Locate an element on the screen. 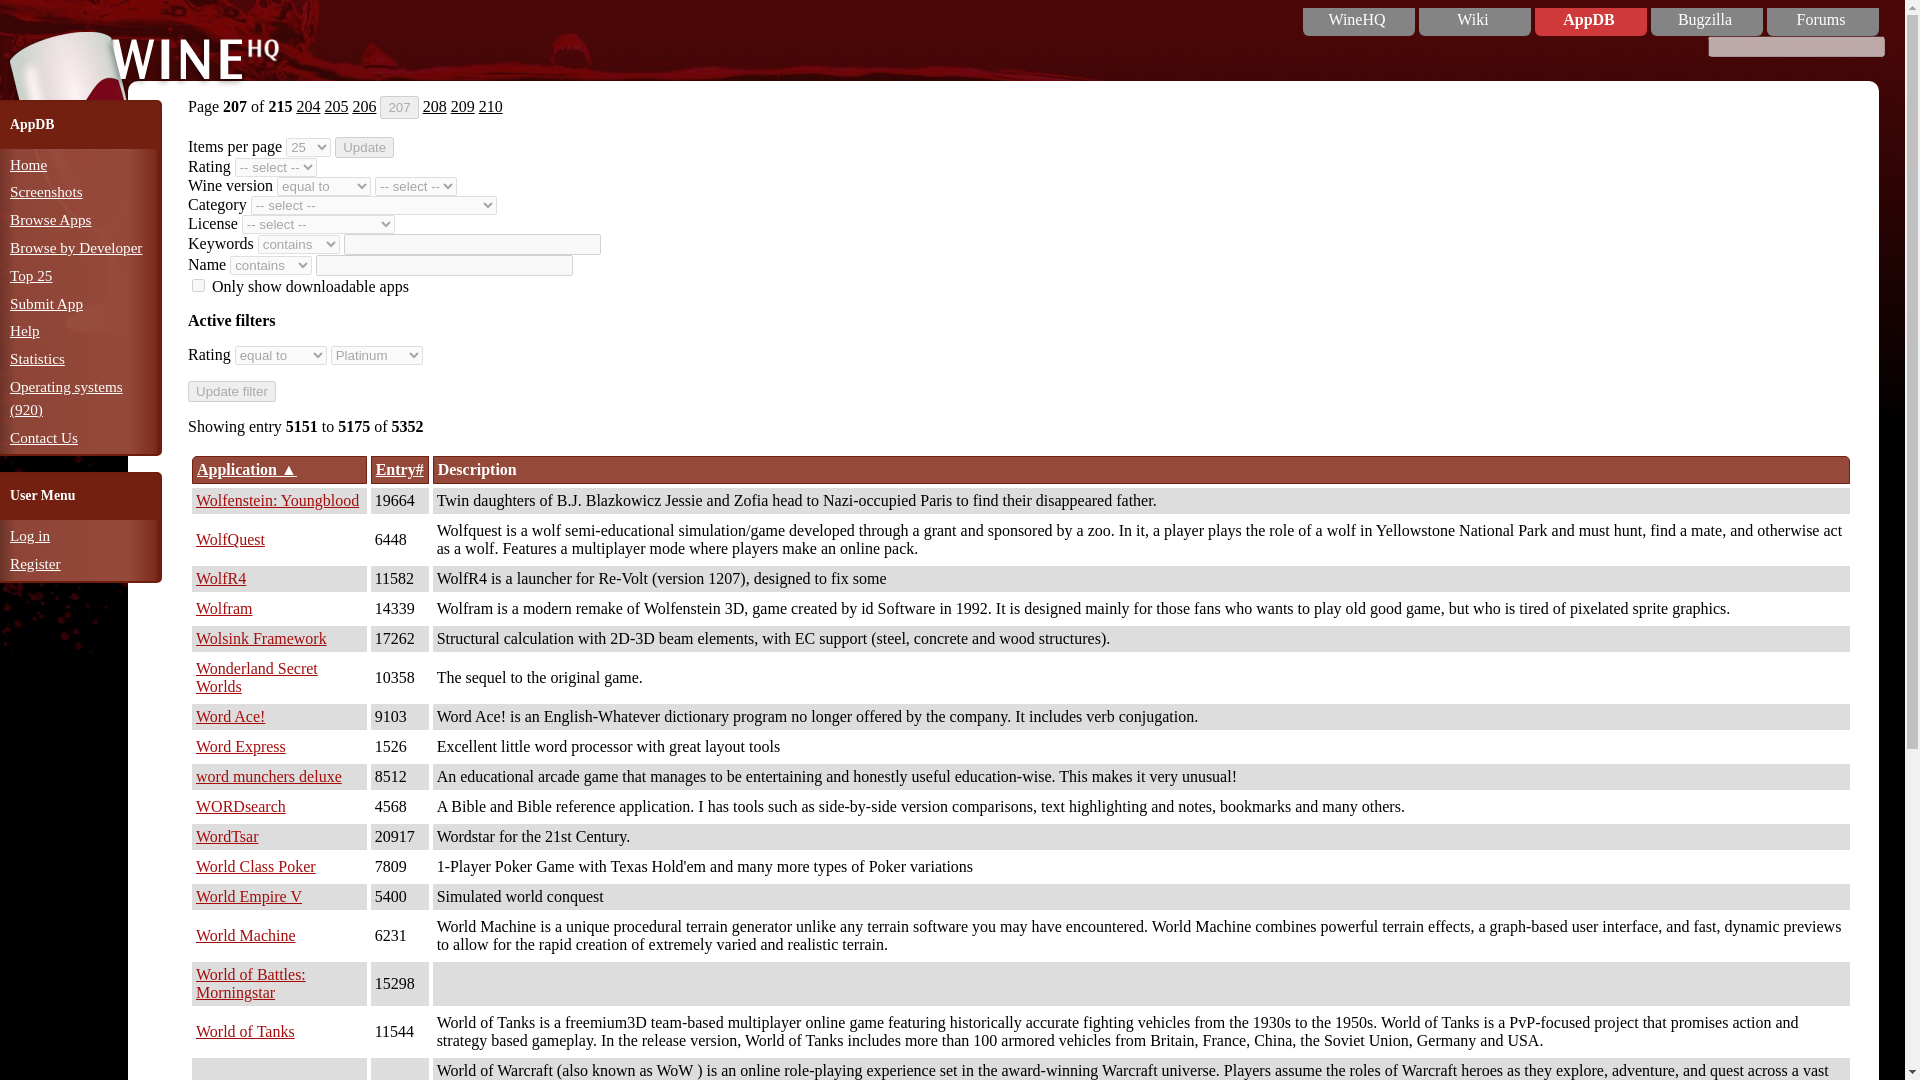 Image resolution: width=1920 pixels, height=1080 pixels. Wolsink Framework is located at coordinates (260, 638).